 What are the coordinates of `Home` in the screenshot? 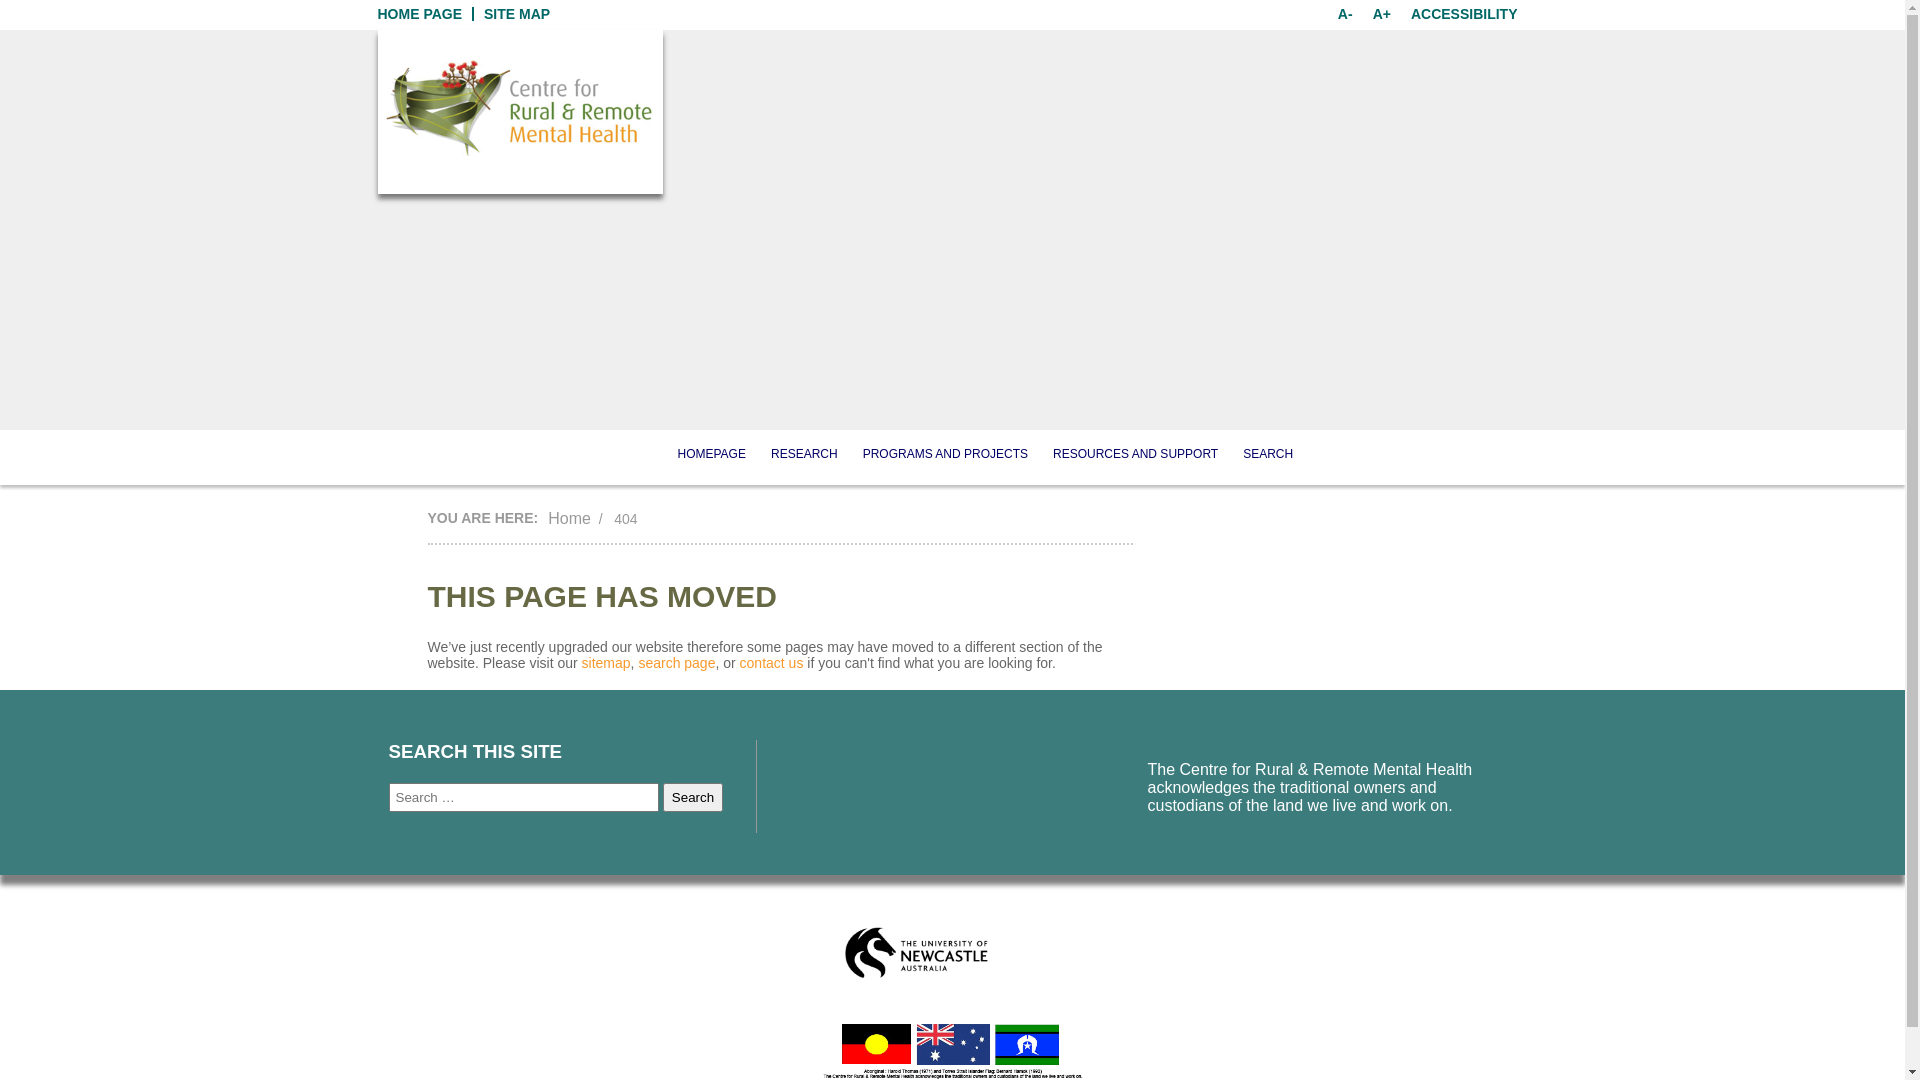 It's located at (570, 518).